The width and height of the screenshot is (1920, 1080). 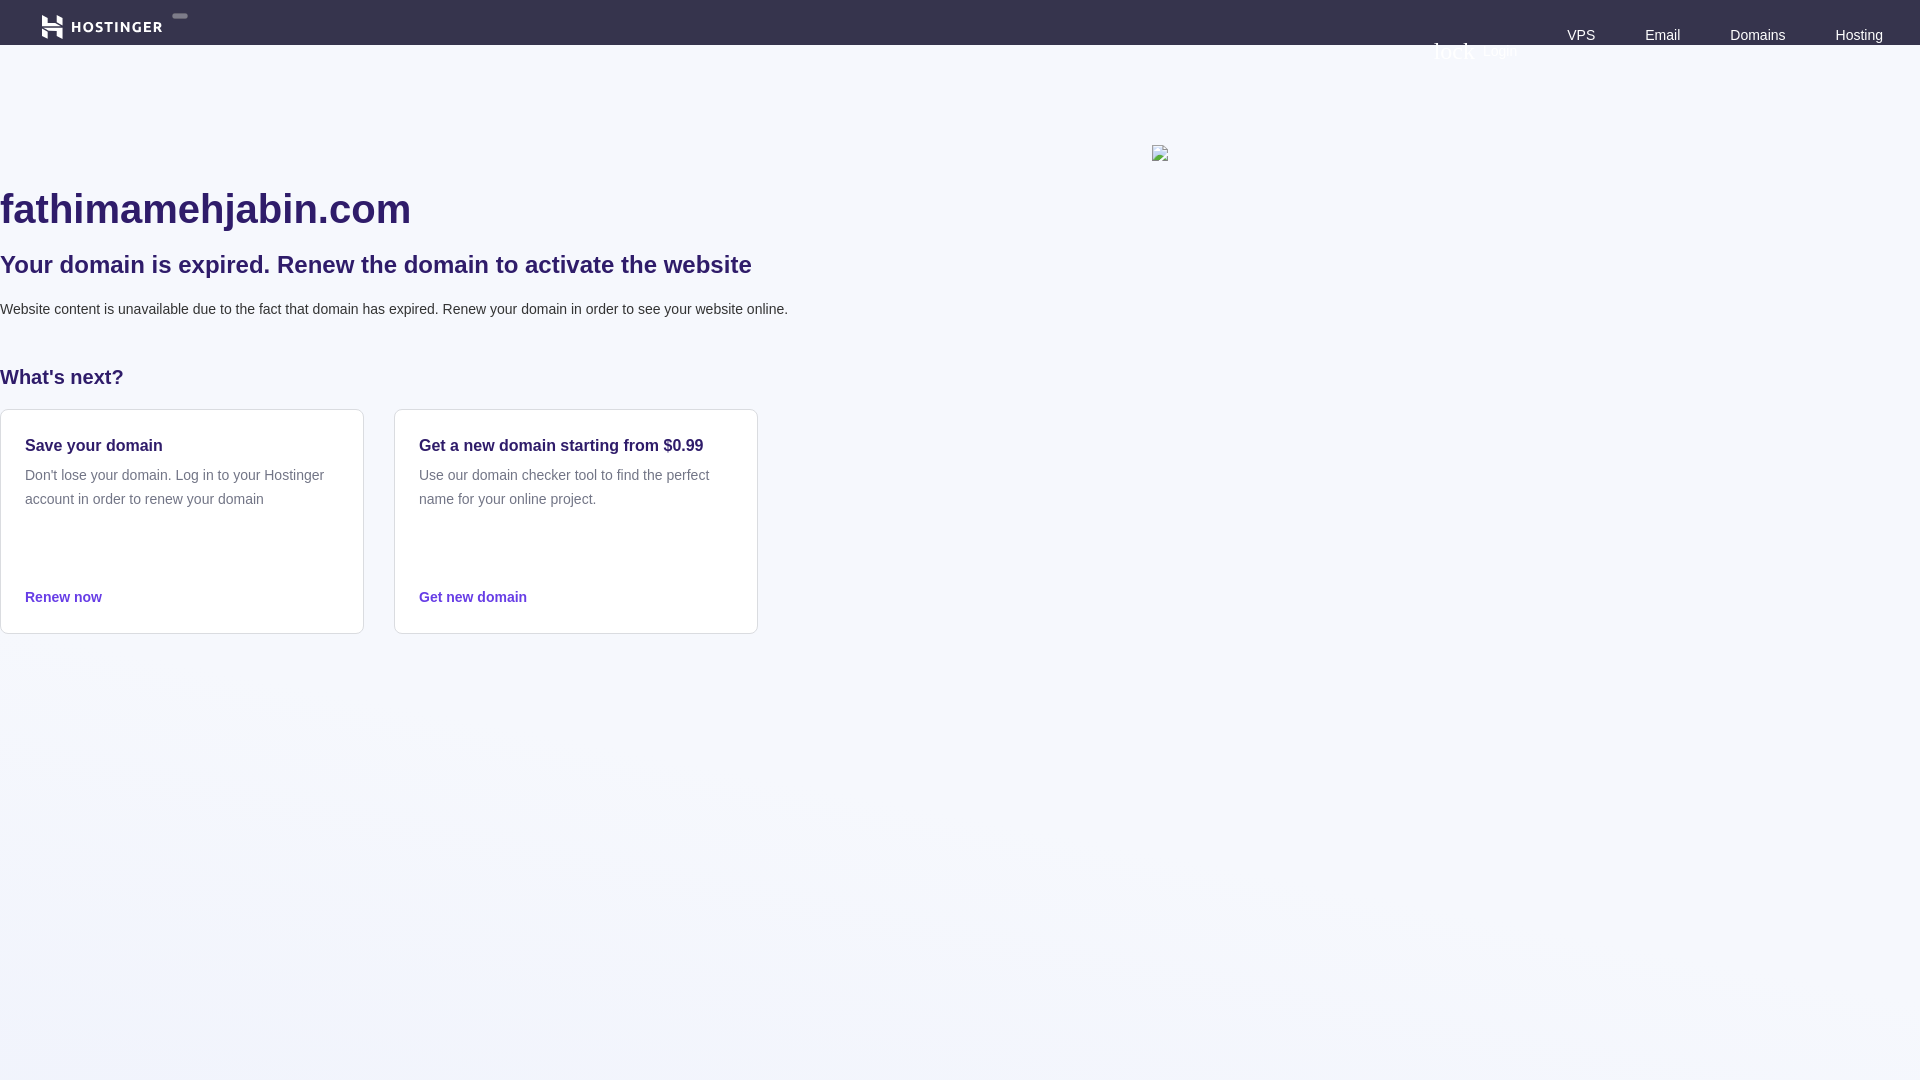 What do you see at coordinates (182, 597) in the screenshot?
I see `Renew now` at bounding box center [182, 597].